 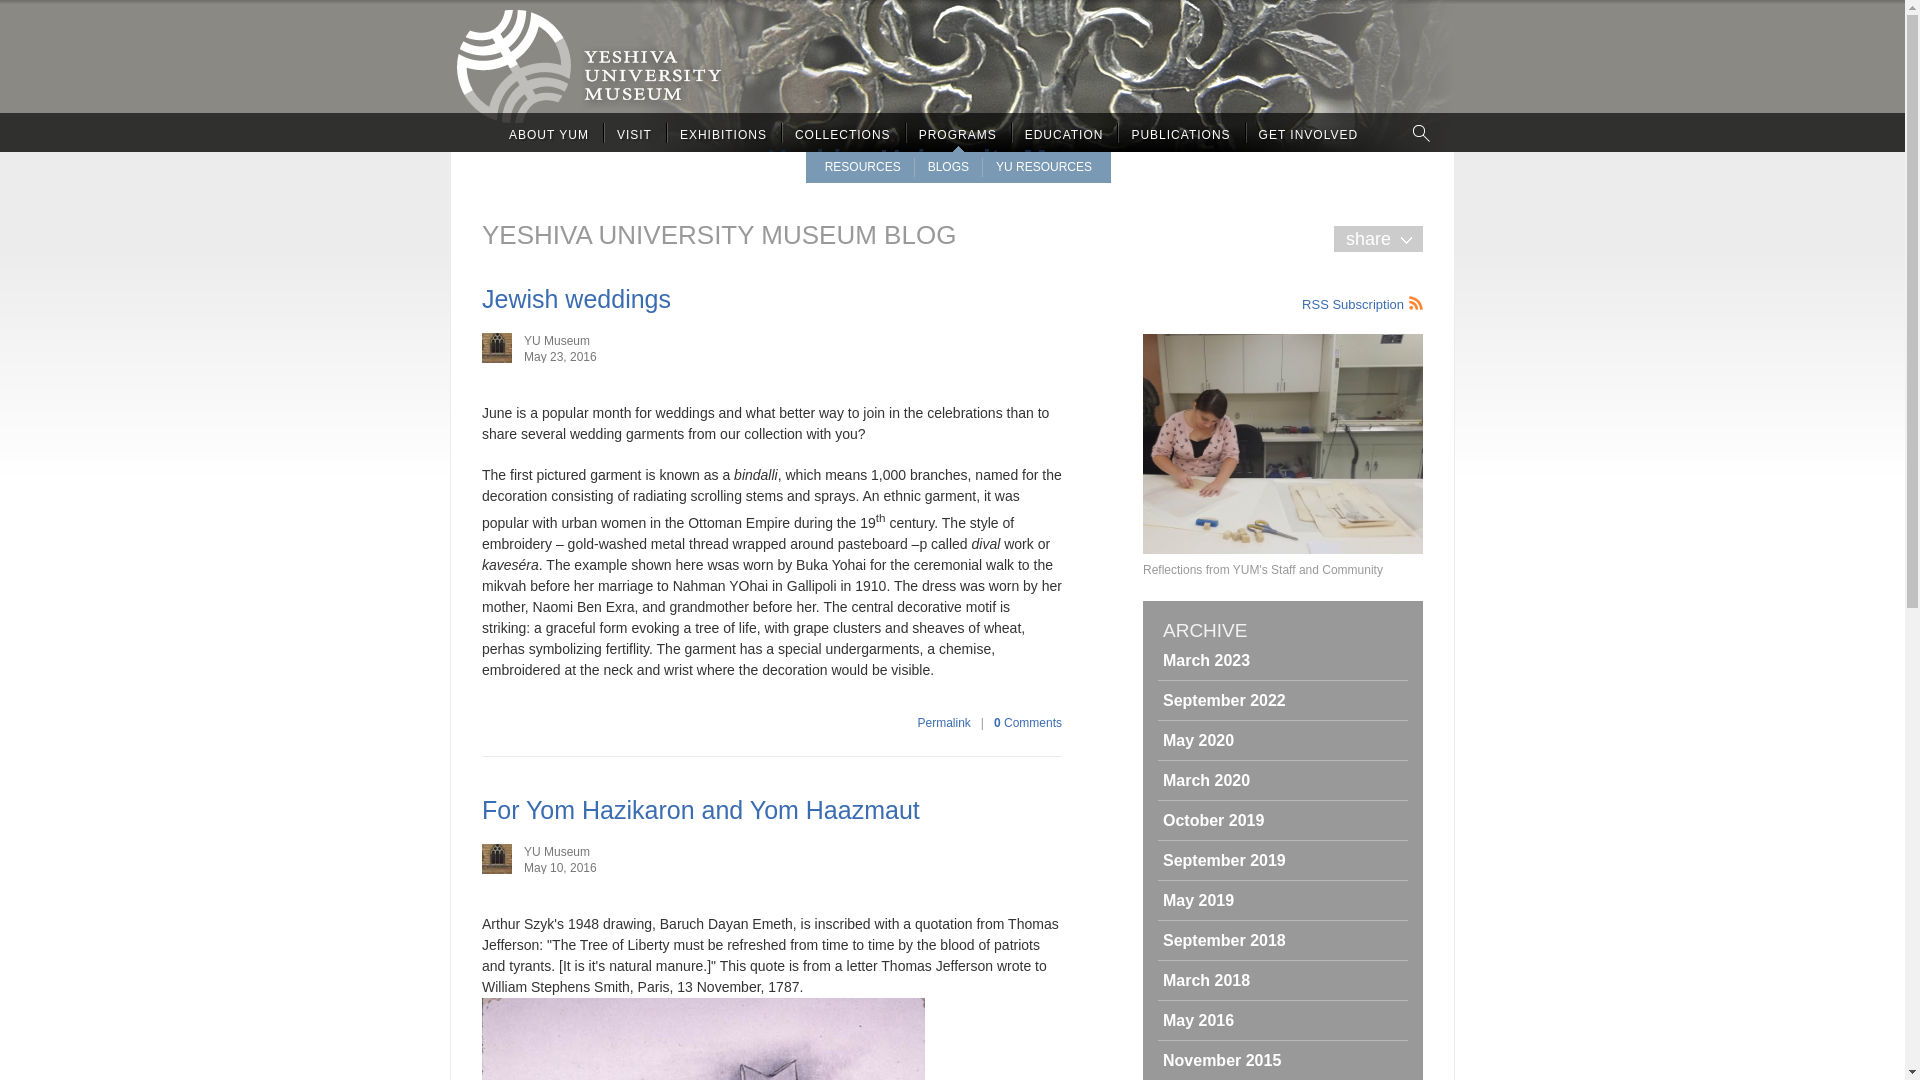 I want to click on VISIT, so click(x=634, y=134).